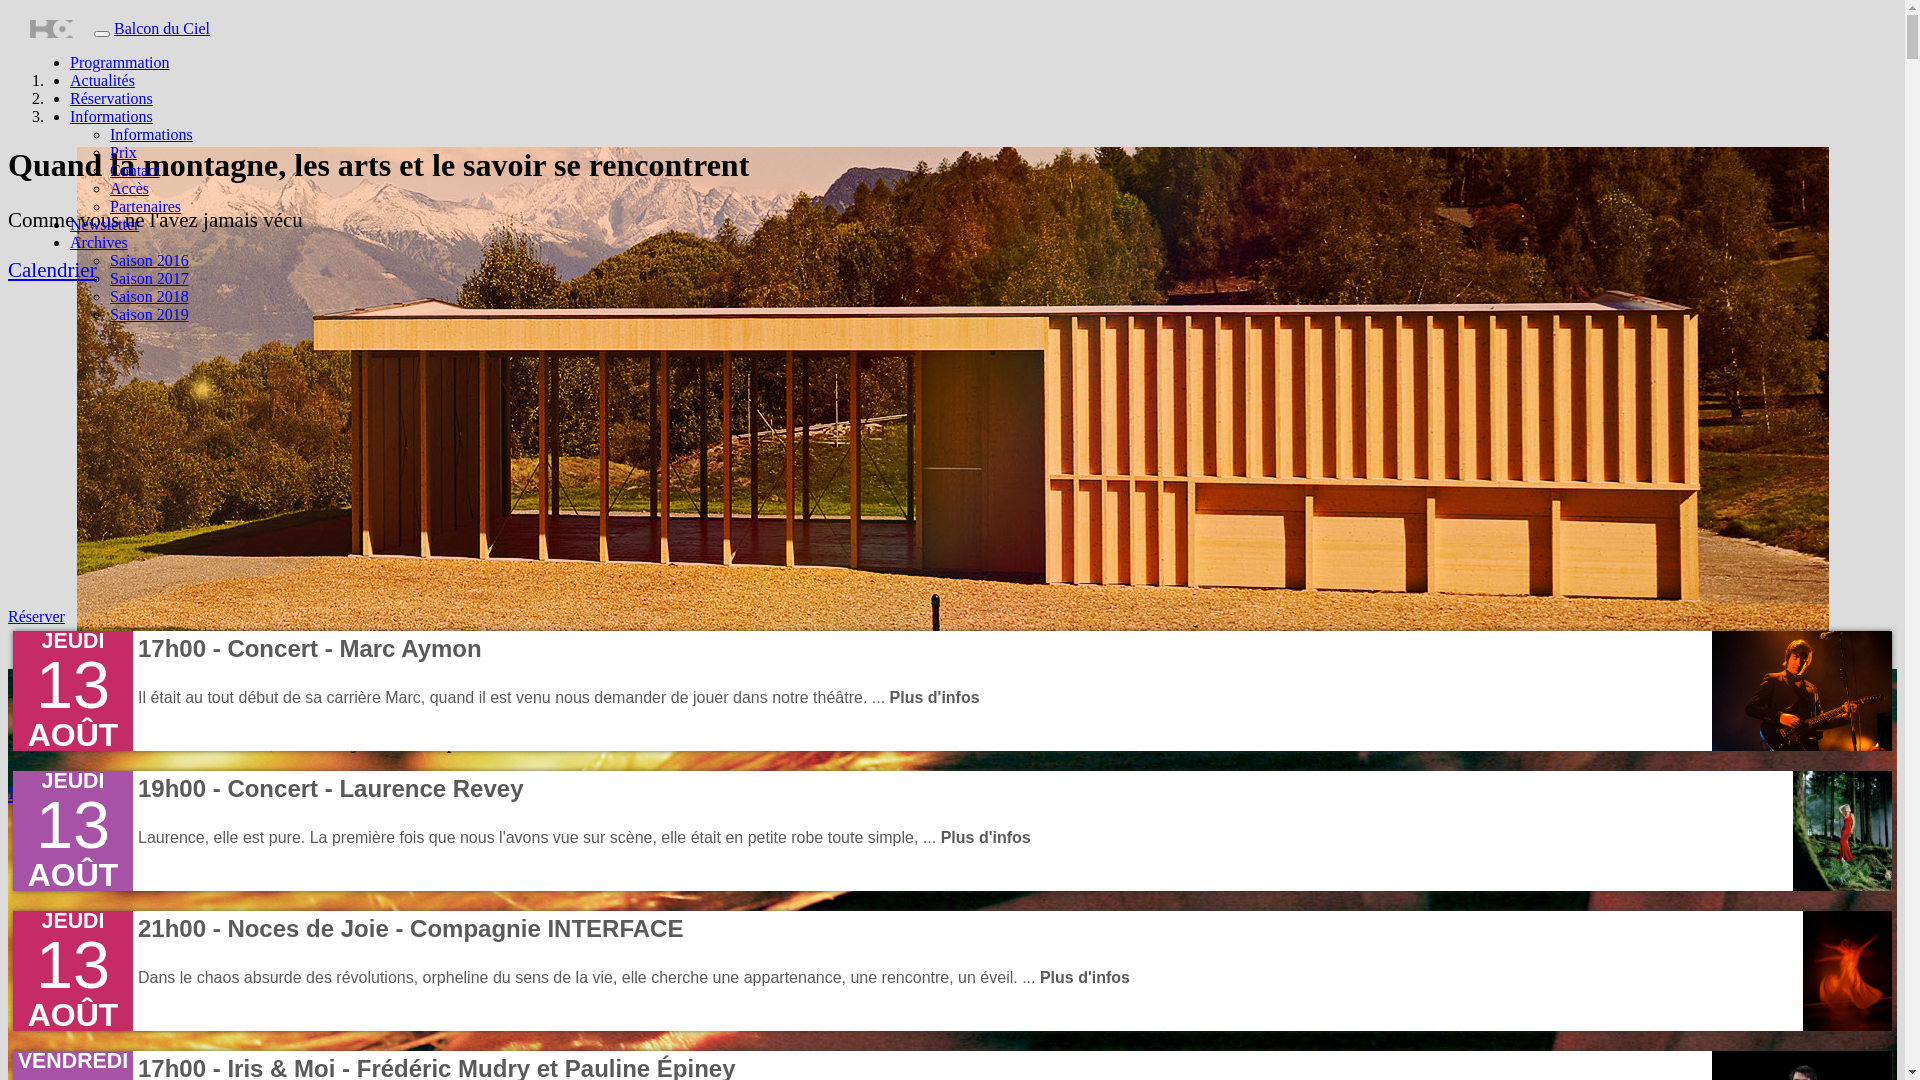  What do you see at coordinates (135, 170) in the screenshot?
I see `Contact` at bounding box center [135, 170].